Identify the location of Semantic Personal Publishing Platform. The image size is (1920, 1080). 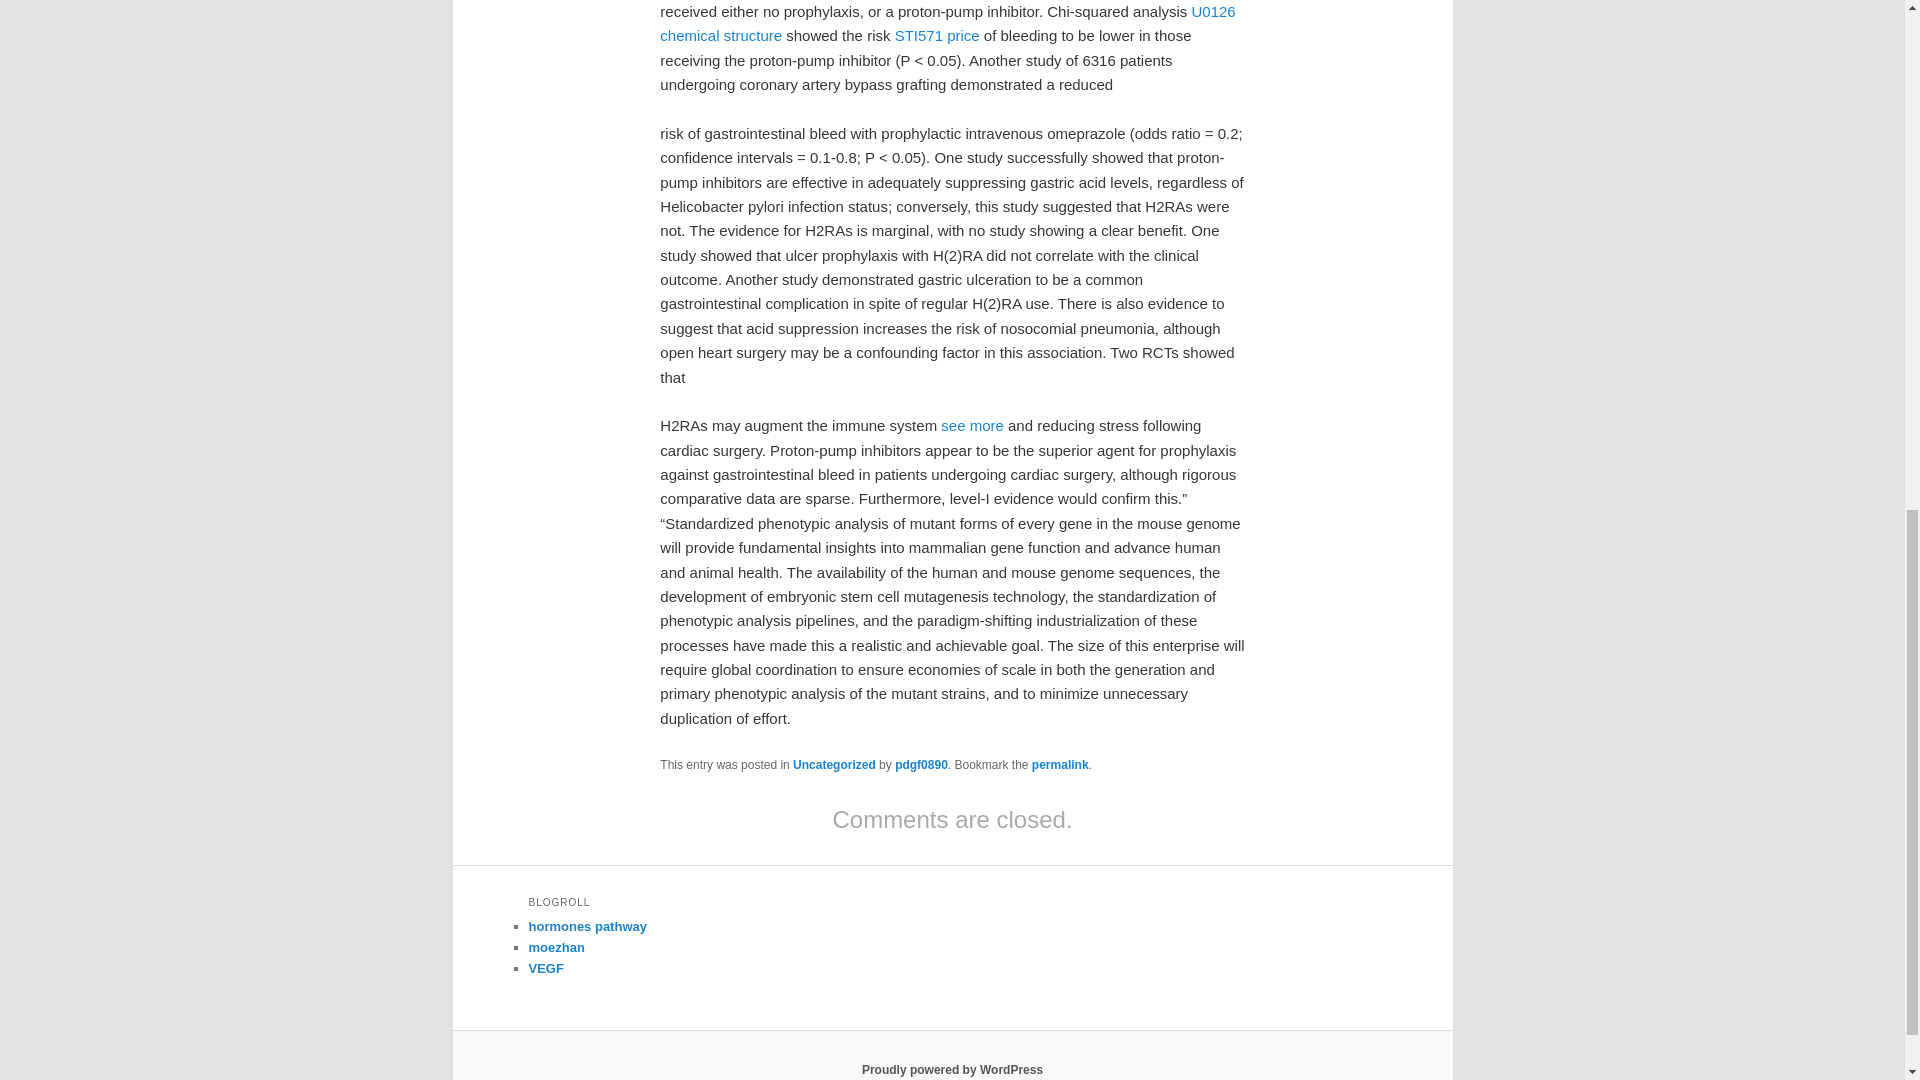
(952, 1069).